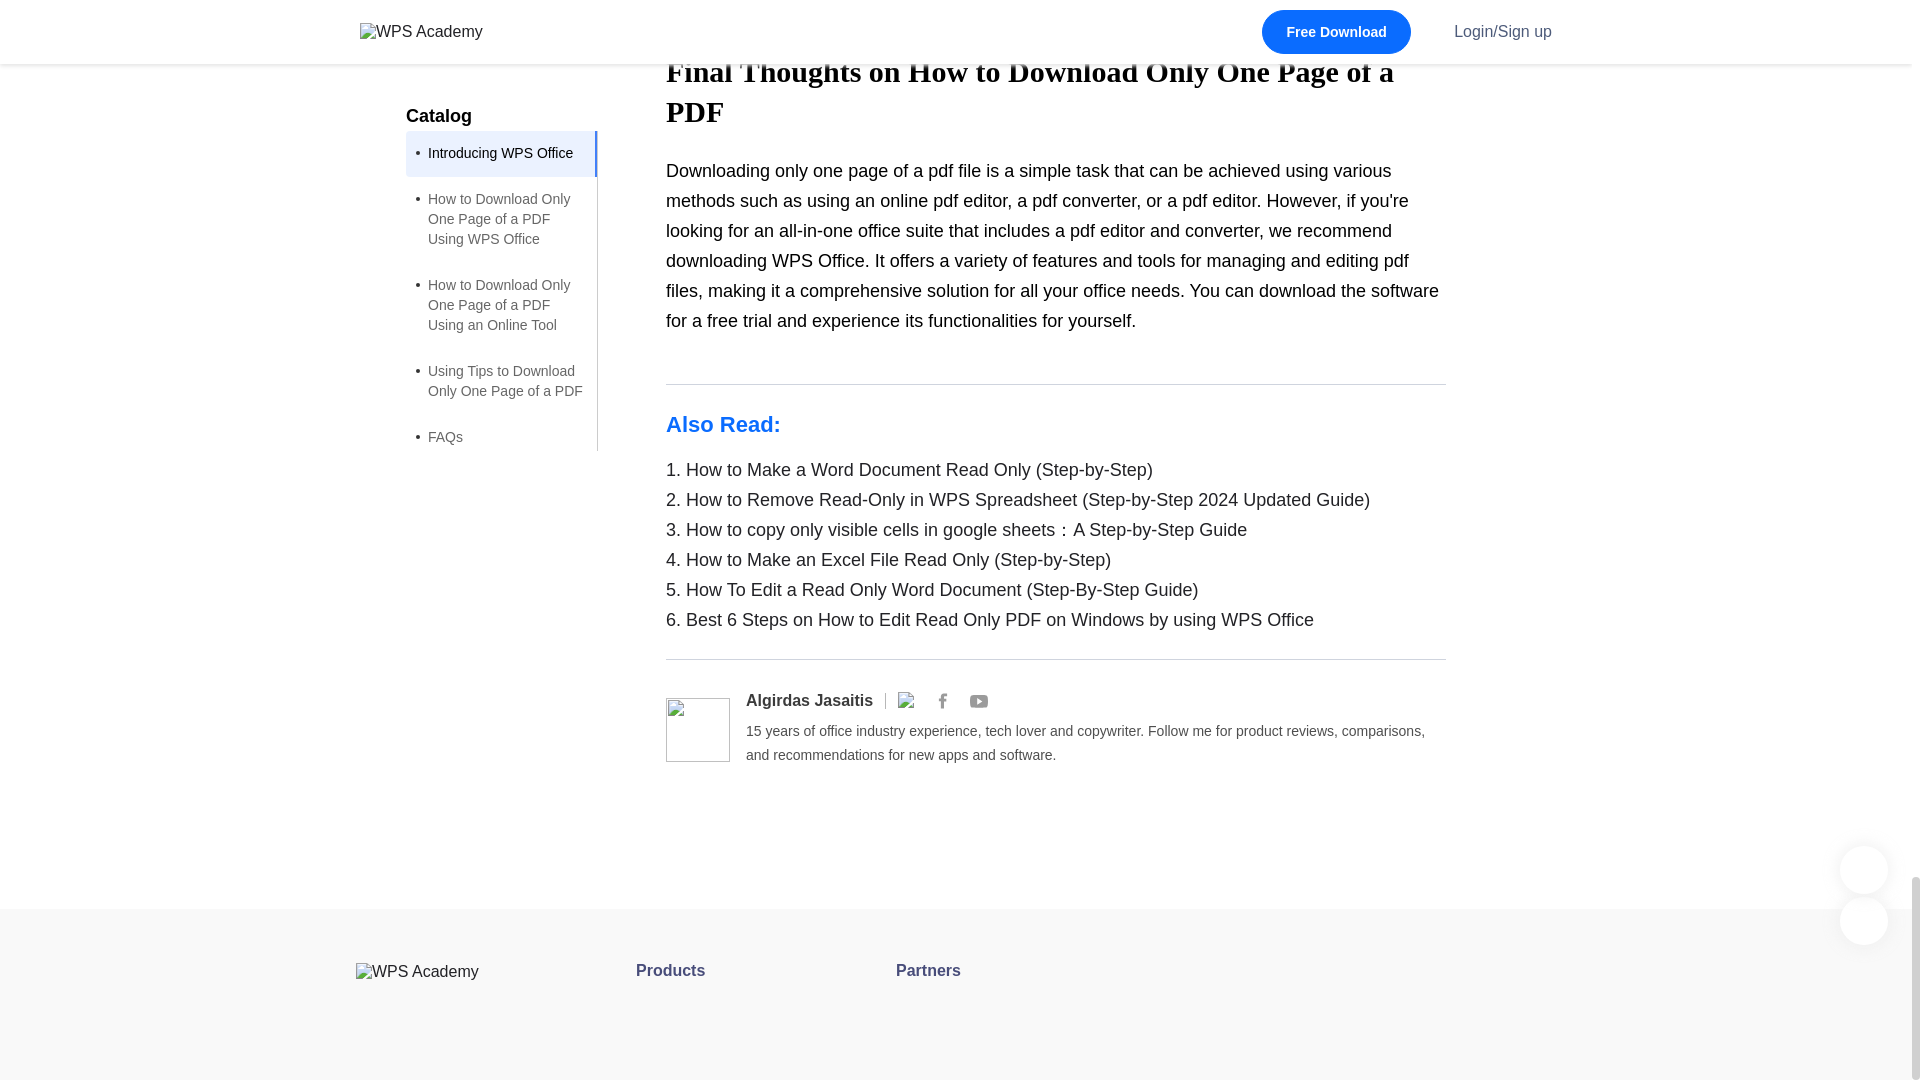 This screenshot has width=1920, height=1080. What do you see at coordinates (942, 700) in the screenshot?
I see `WPS Office Official Facebook` at bounding box center [942, 700].